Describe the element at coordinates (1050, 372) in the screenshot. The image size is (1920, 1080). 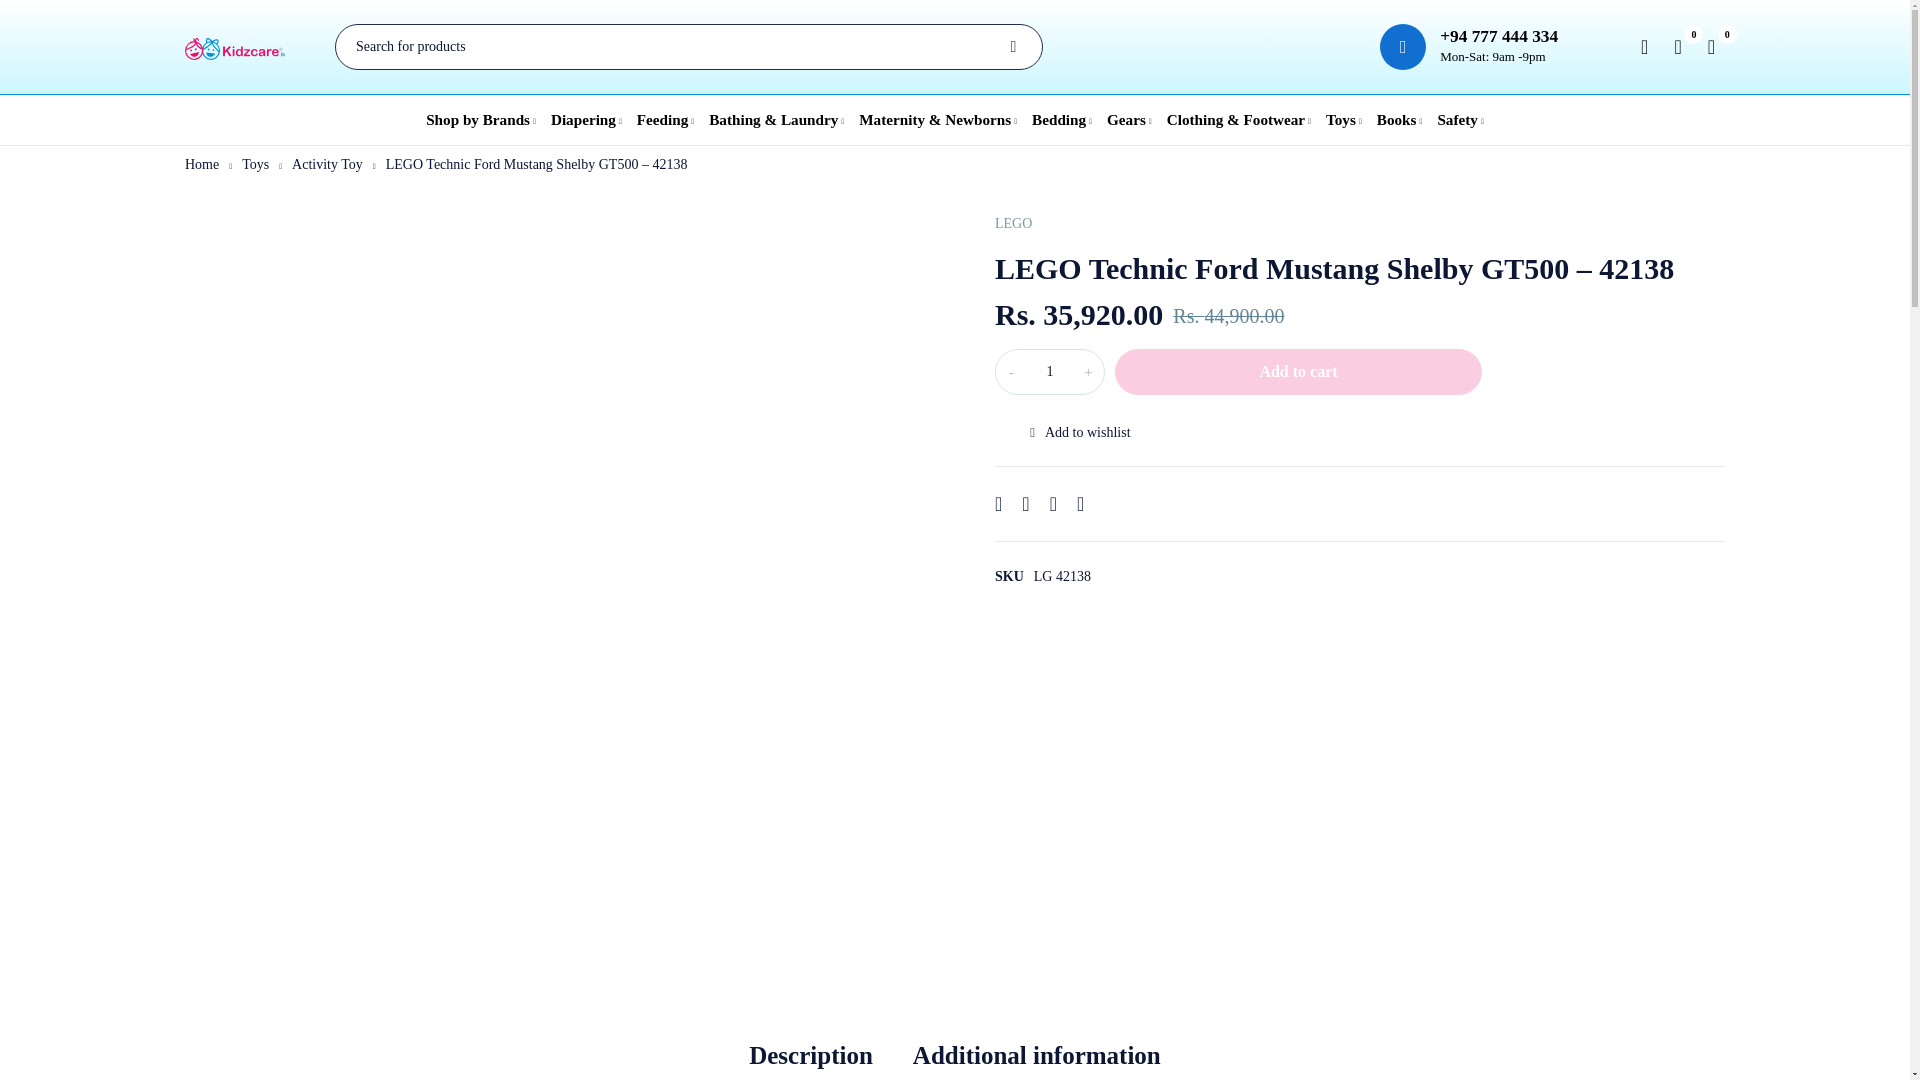
I see `1` at that location.